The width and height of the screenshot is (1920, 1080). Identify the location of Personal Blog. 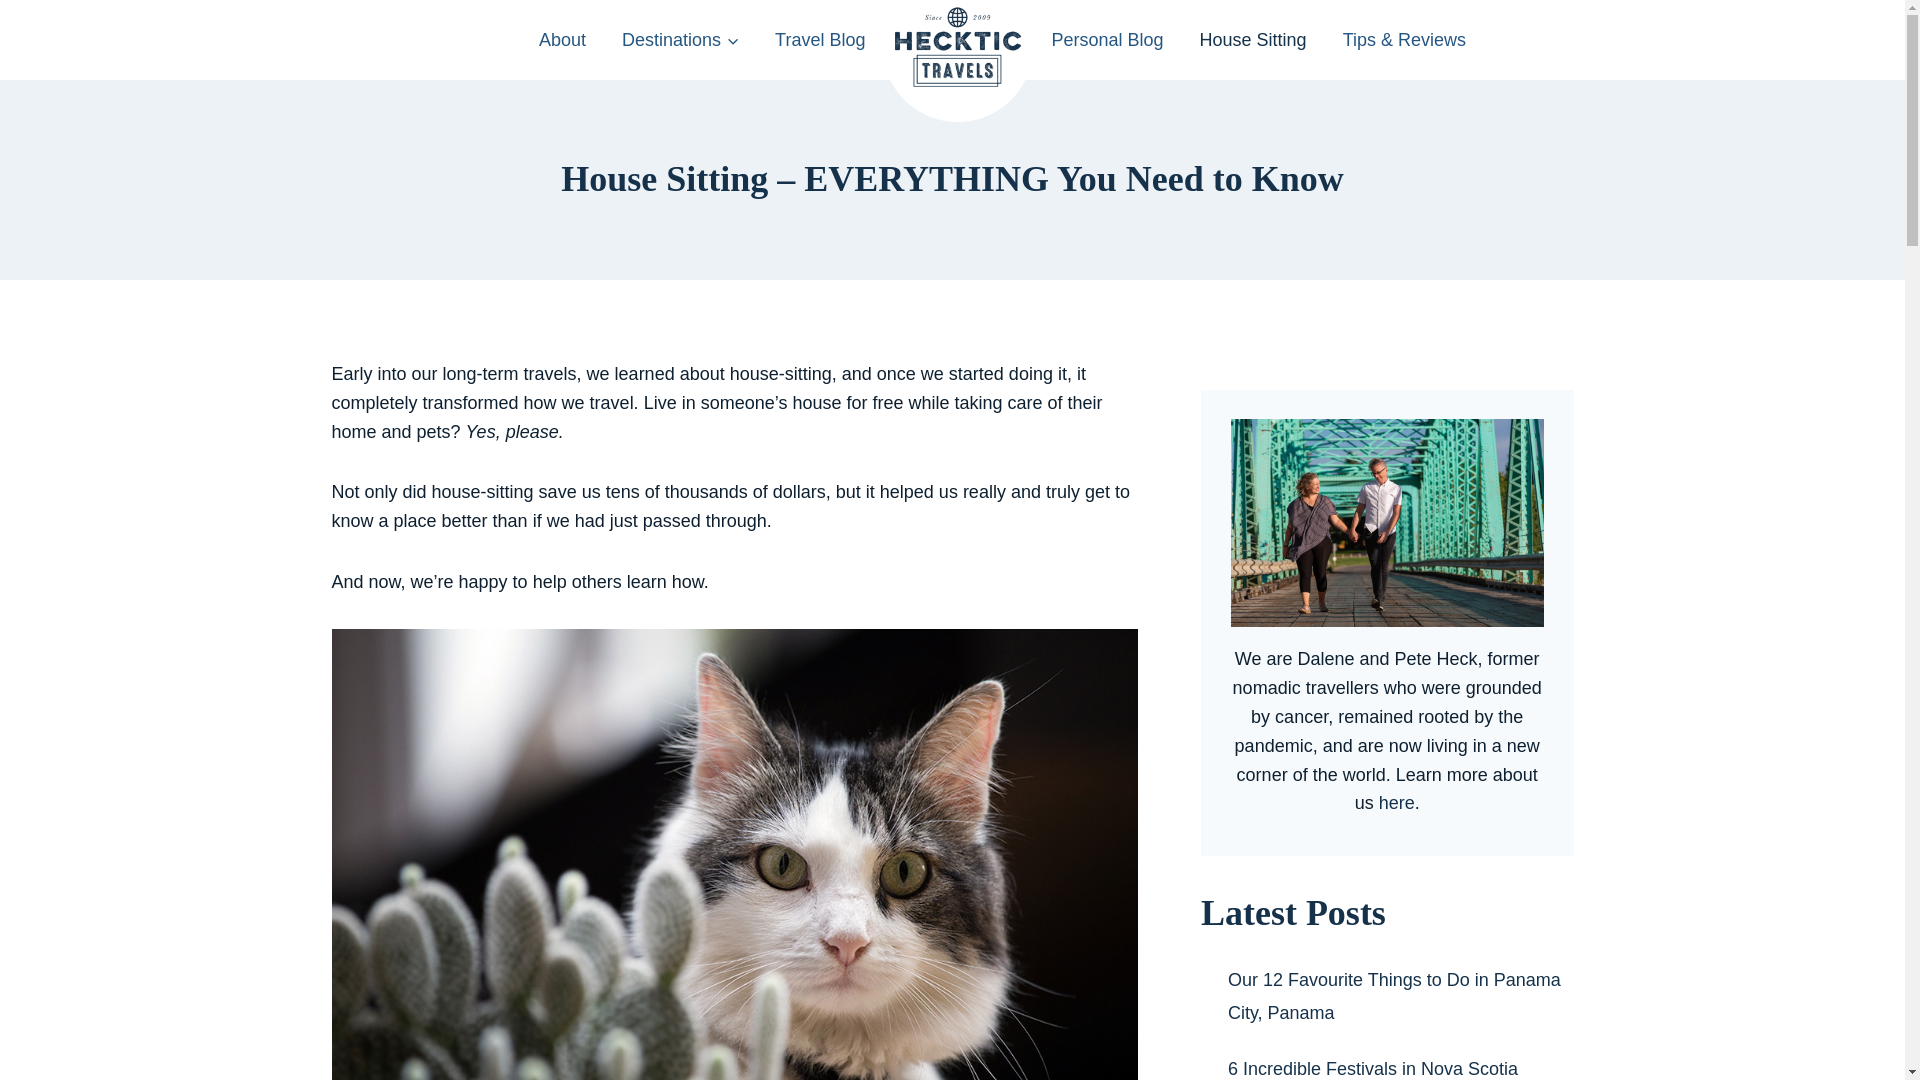
(1106, 40).